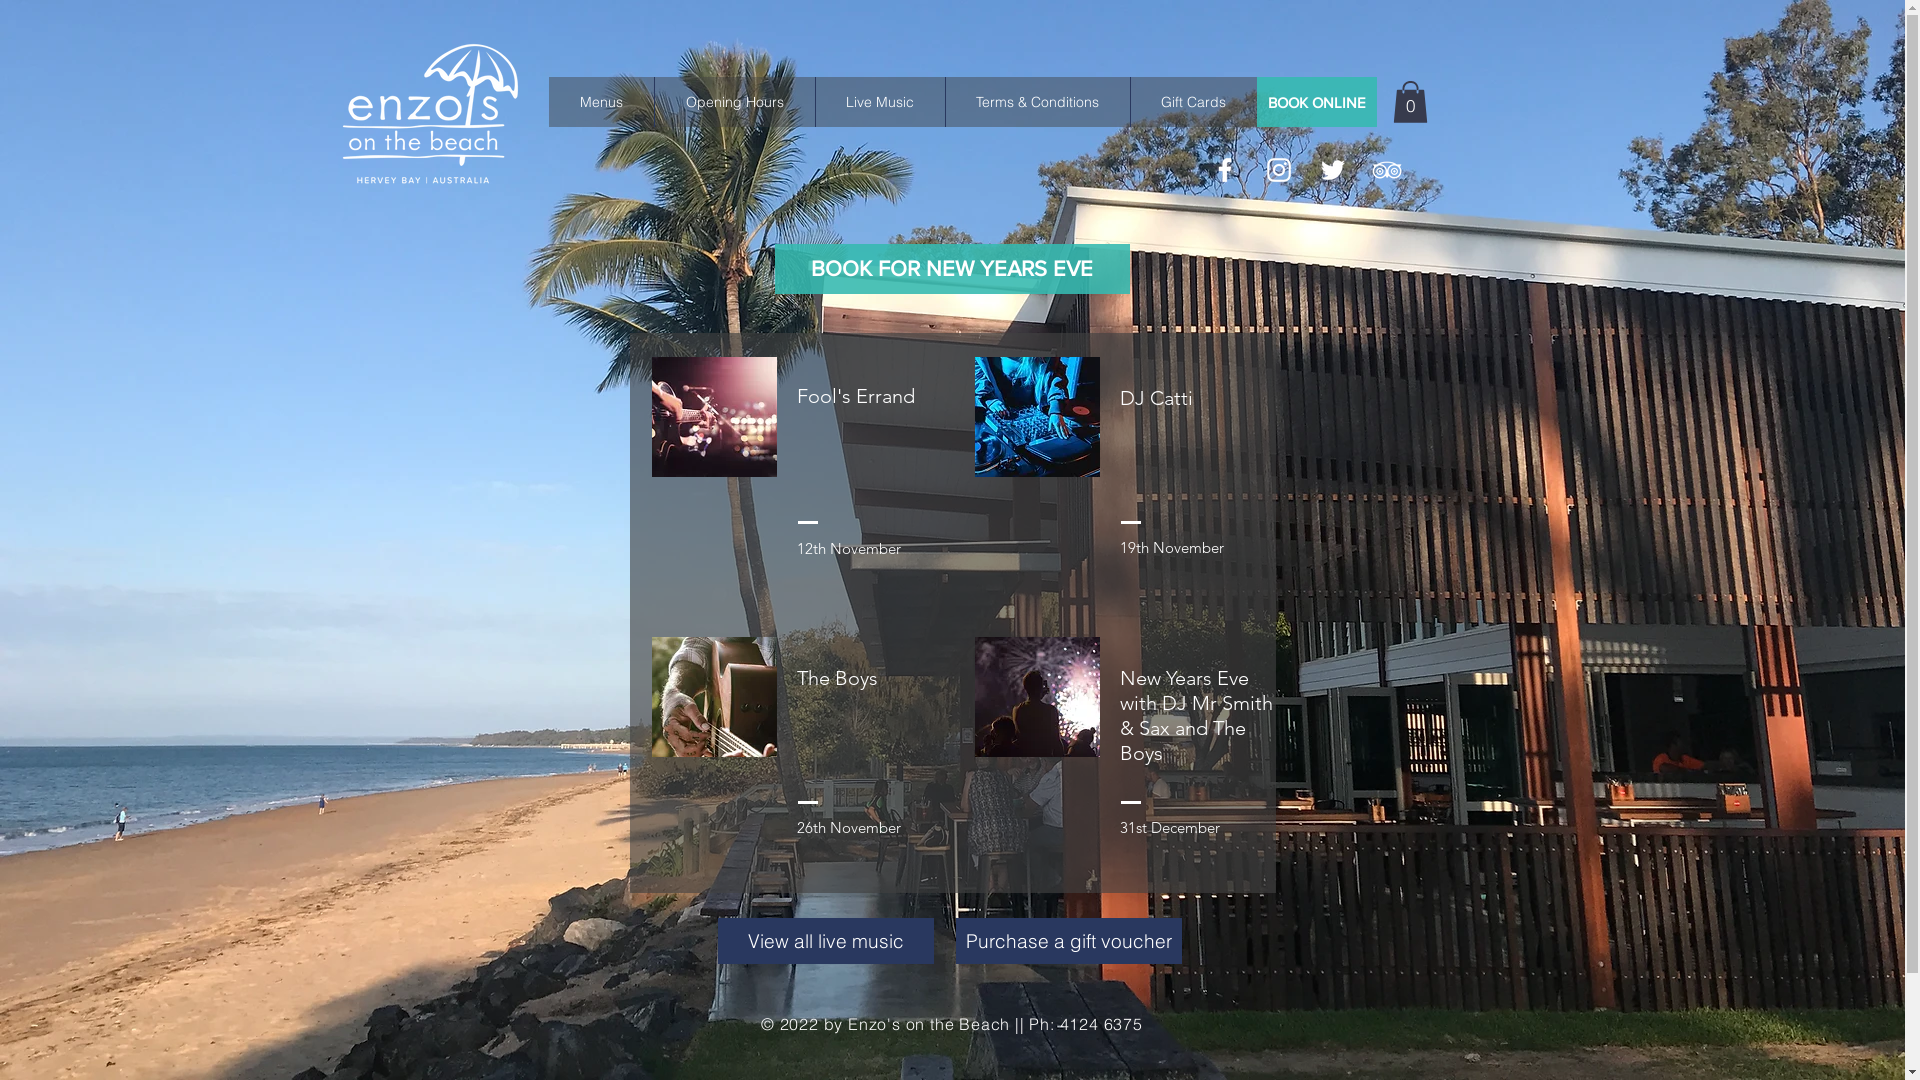 This screenshot has width=1920, height=1080. Describe the element at coordinates (879, 102) in the screenshot. I see `Live Music` at that location.